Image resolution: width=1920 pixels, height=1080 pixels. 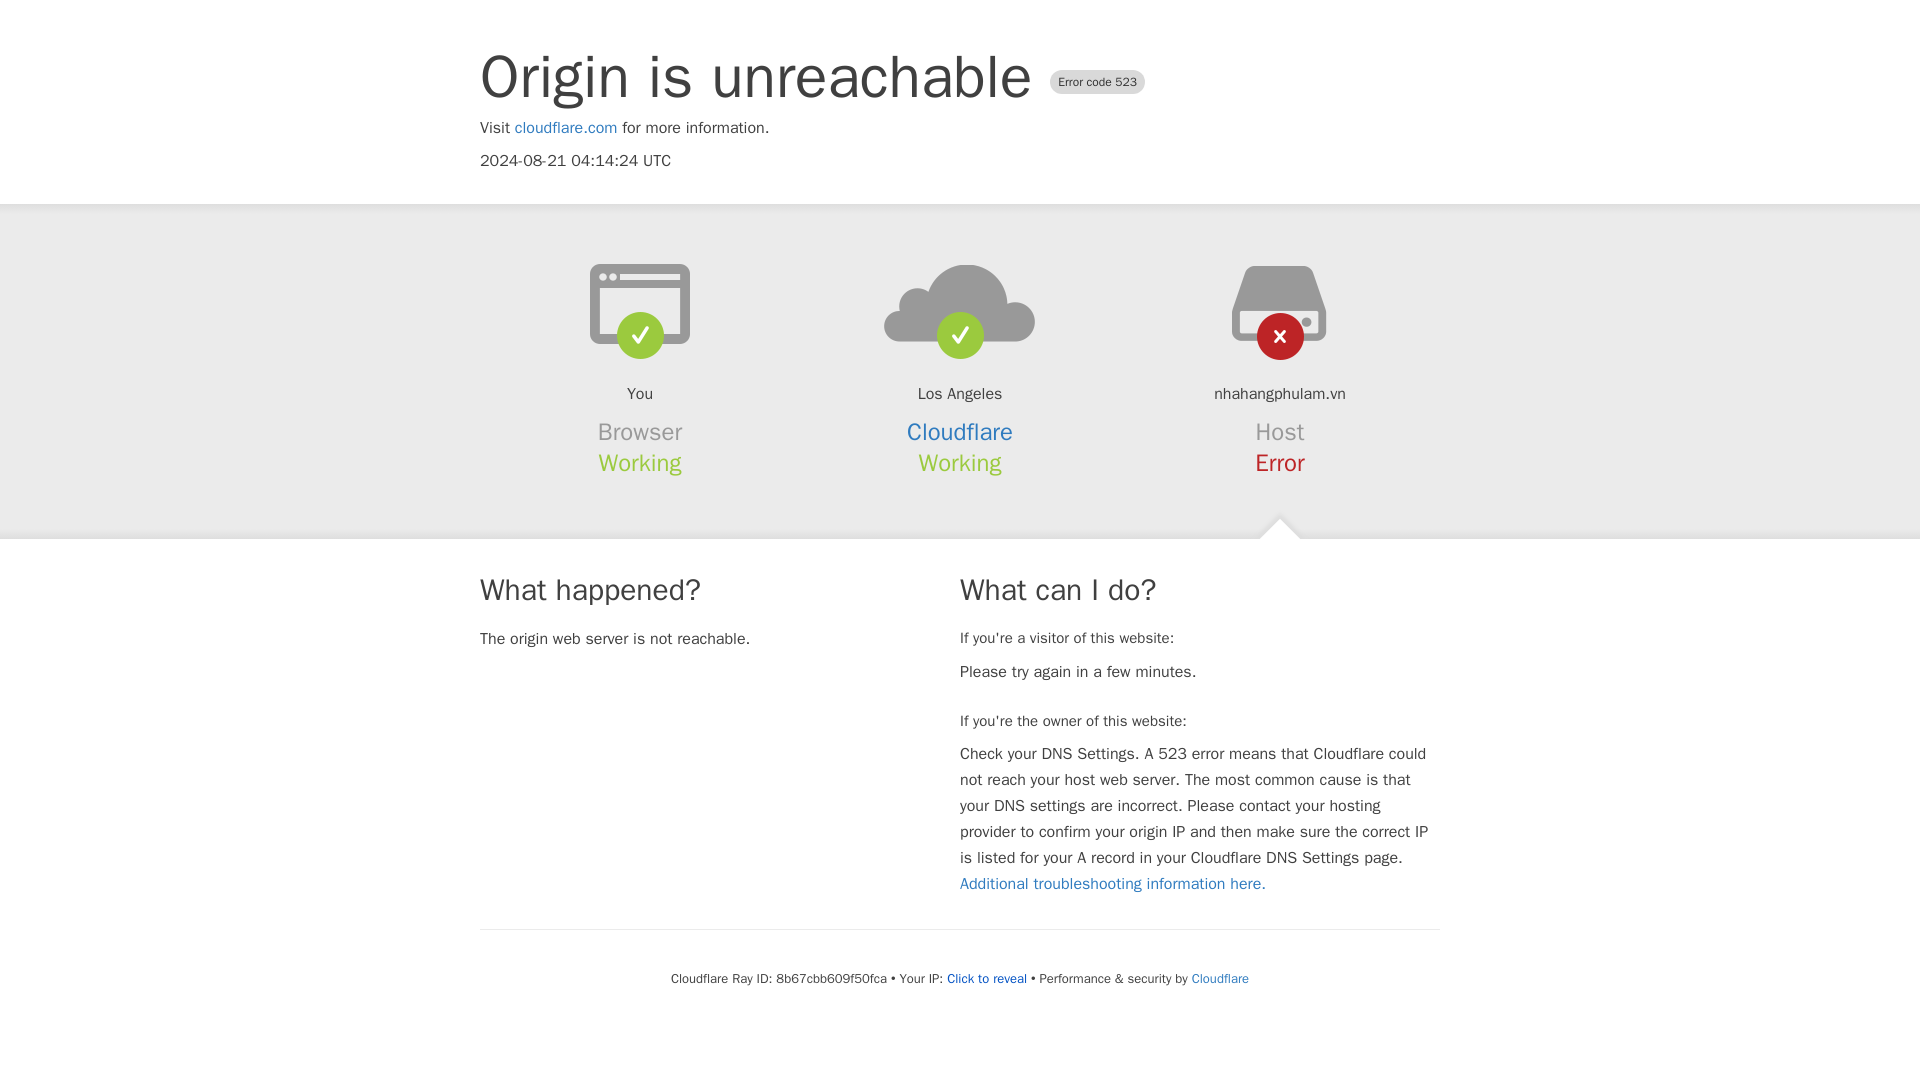 I want to click on Click to reveal, so click(x=986, y=978).